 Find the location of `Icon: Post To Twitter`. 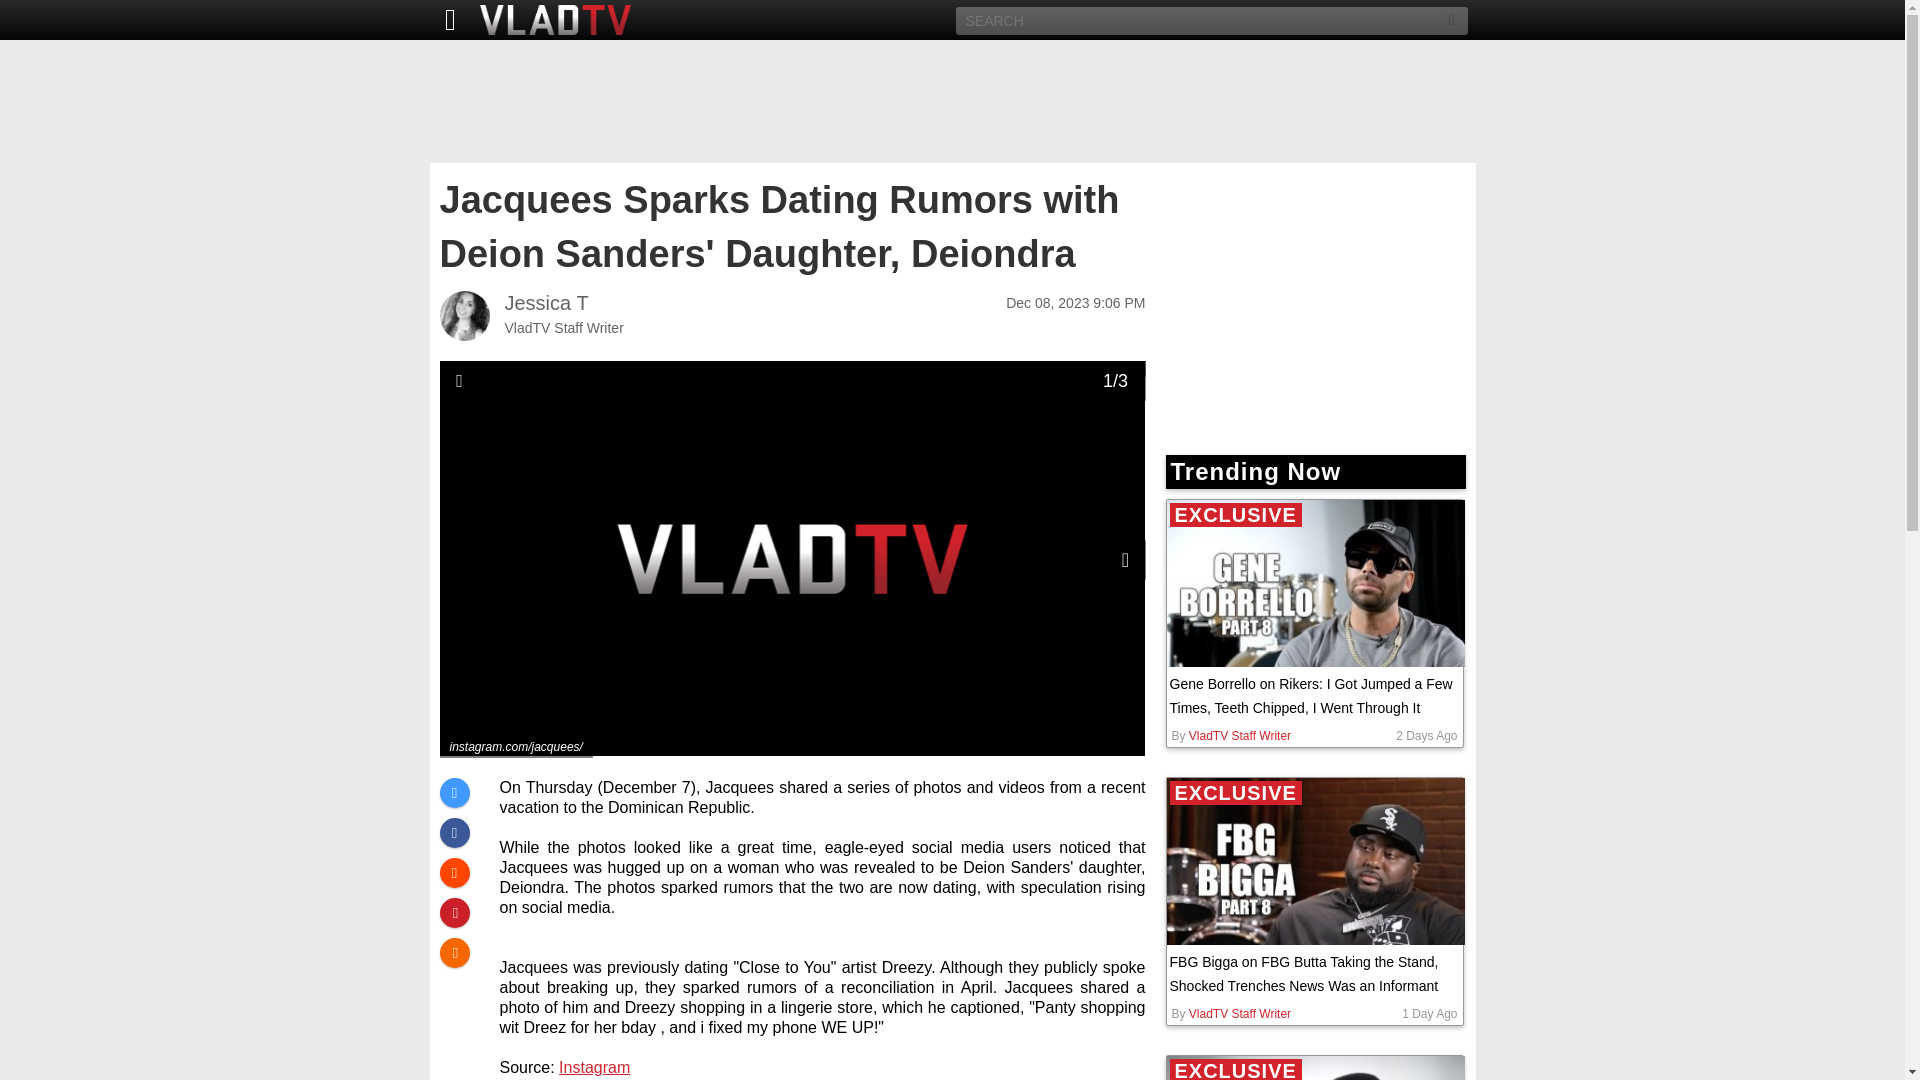

Icon: Post To Twitter is located at coordinates (454, 792).